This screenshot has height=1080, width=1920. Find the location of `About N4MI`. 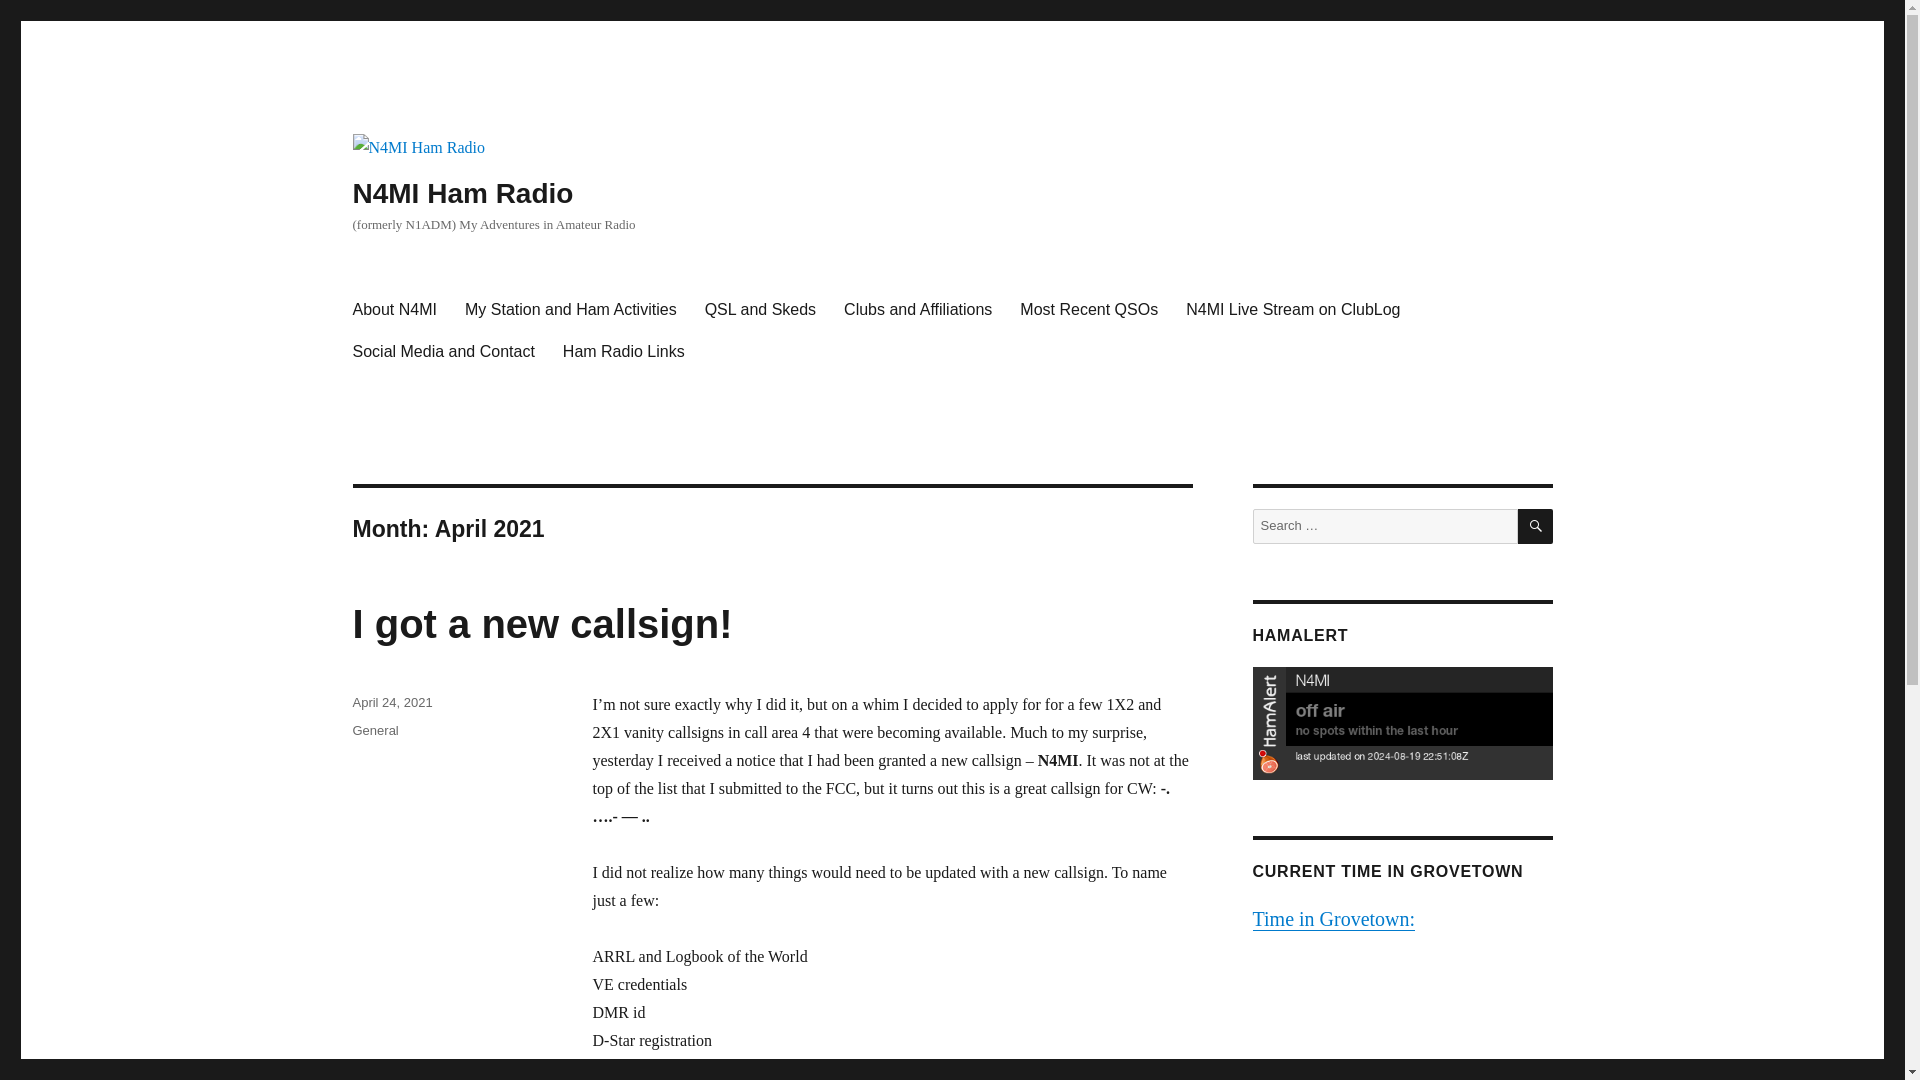

About N4MI is located at coordinates (393, 309).